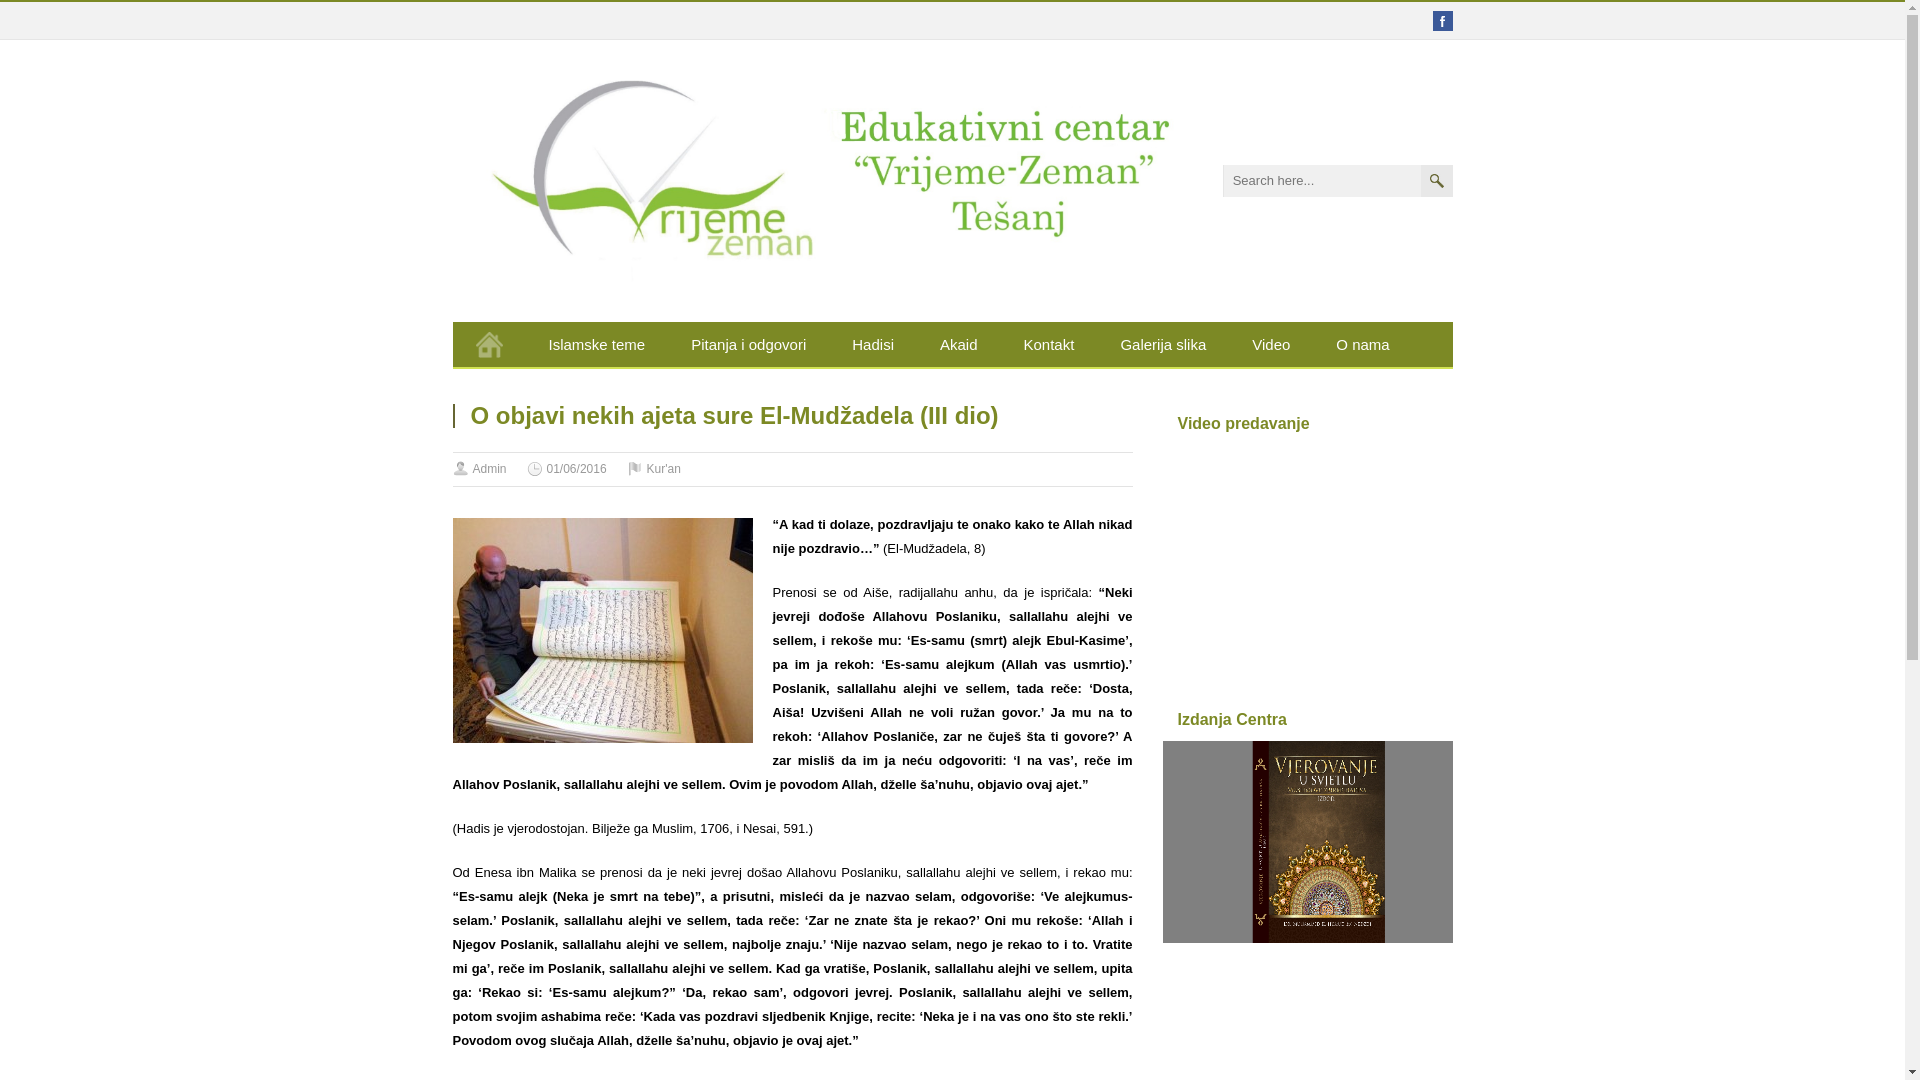 This screenshot has height=1080, width=1920. Describe the element at coordinates (1048, 344) in the screenshot. I see `Kontakt` at that location.